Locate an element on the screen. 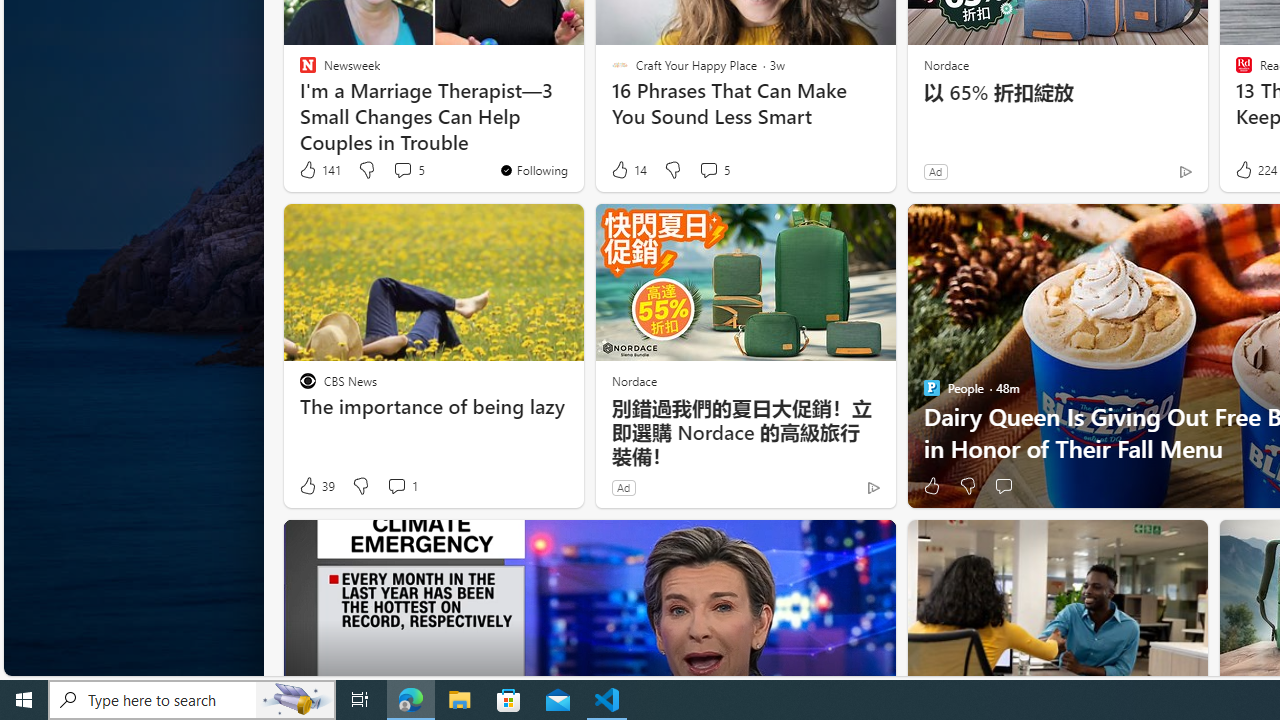  14 Like is located at coordinates (628, 170).